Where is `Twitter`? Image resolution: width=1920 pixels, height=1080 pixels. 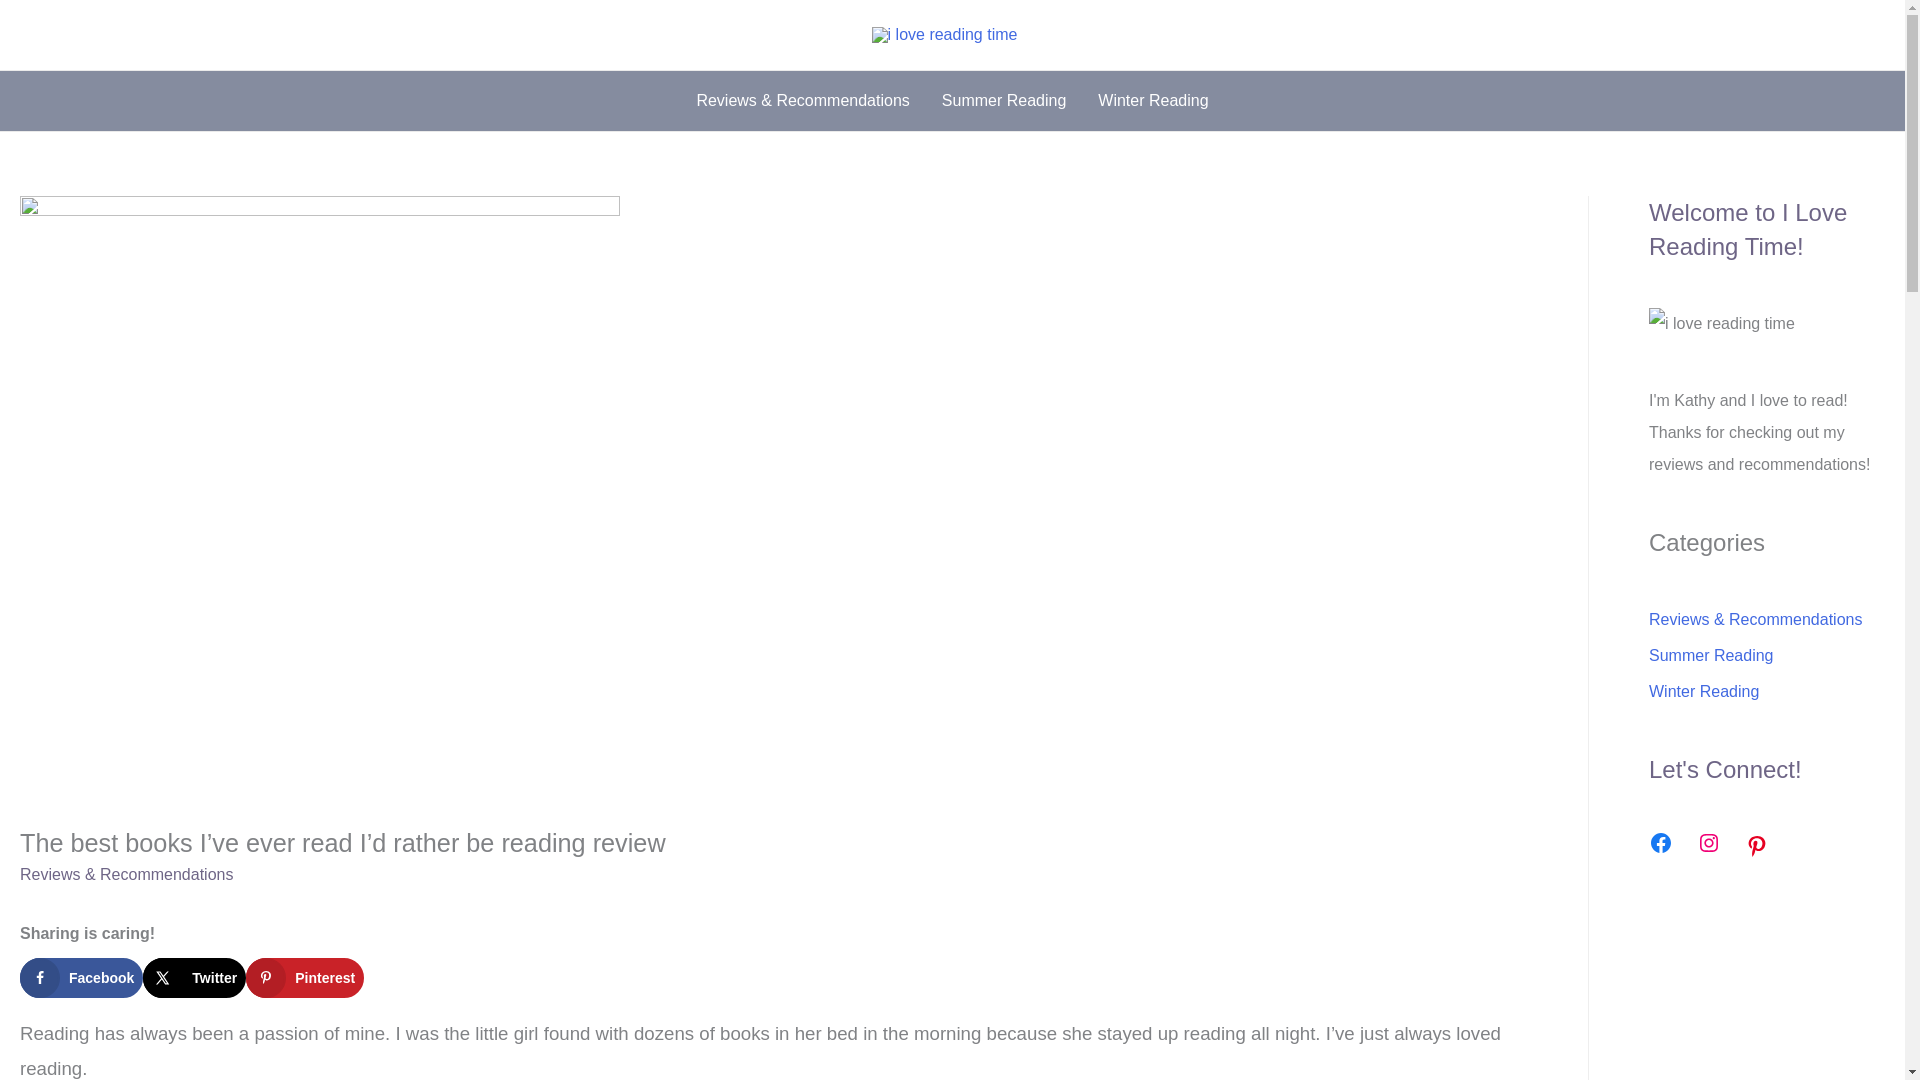 Twitter is located at coordinates (194, 977).